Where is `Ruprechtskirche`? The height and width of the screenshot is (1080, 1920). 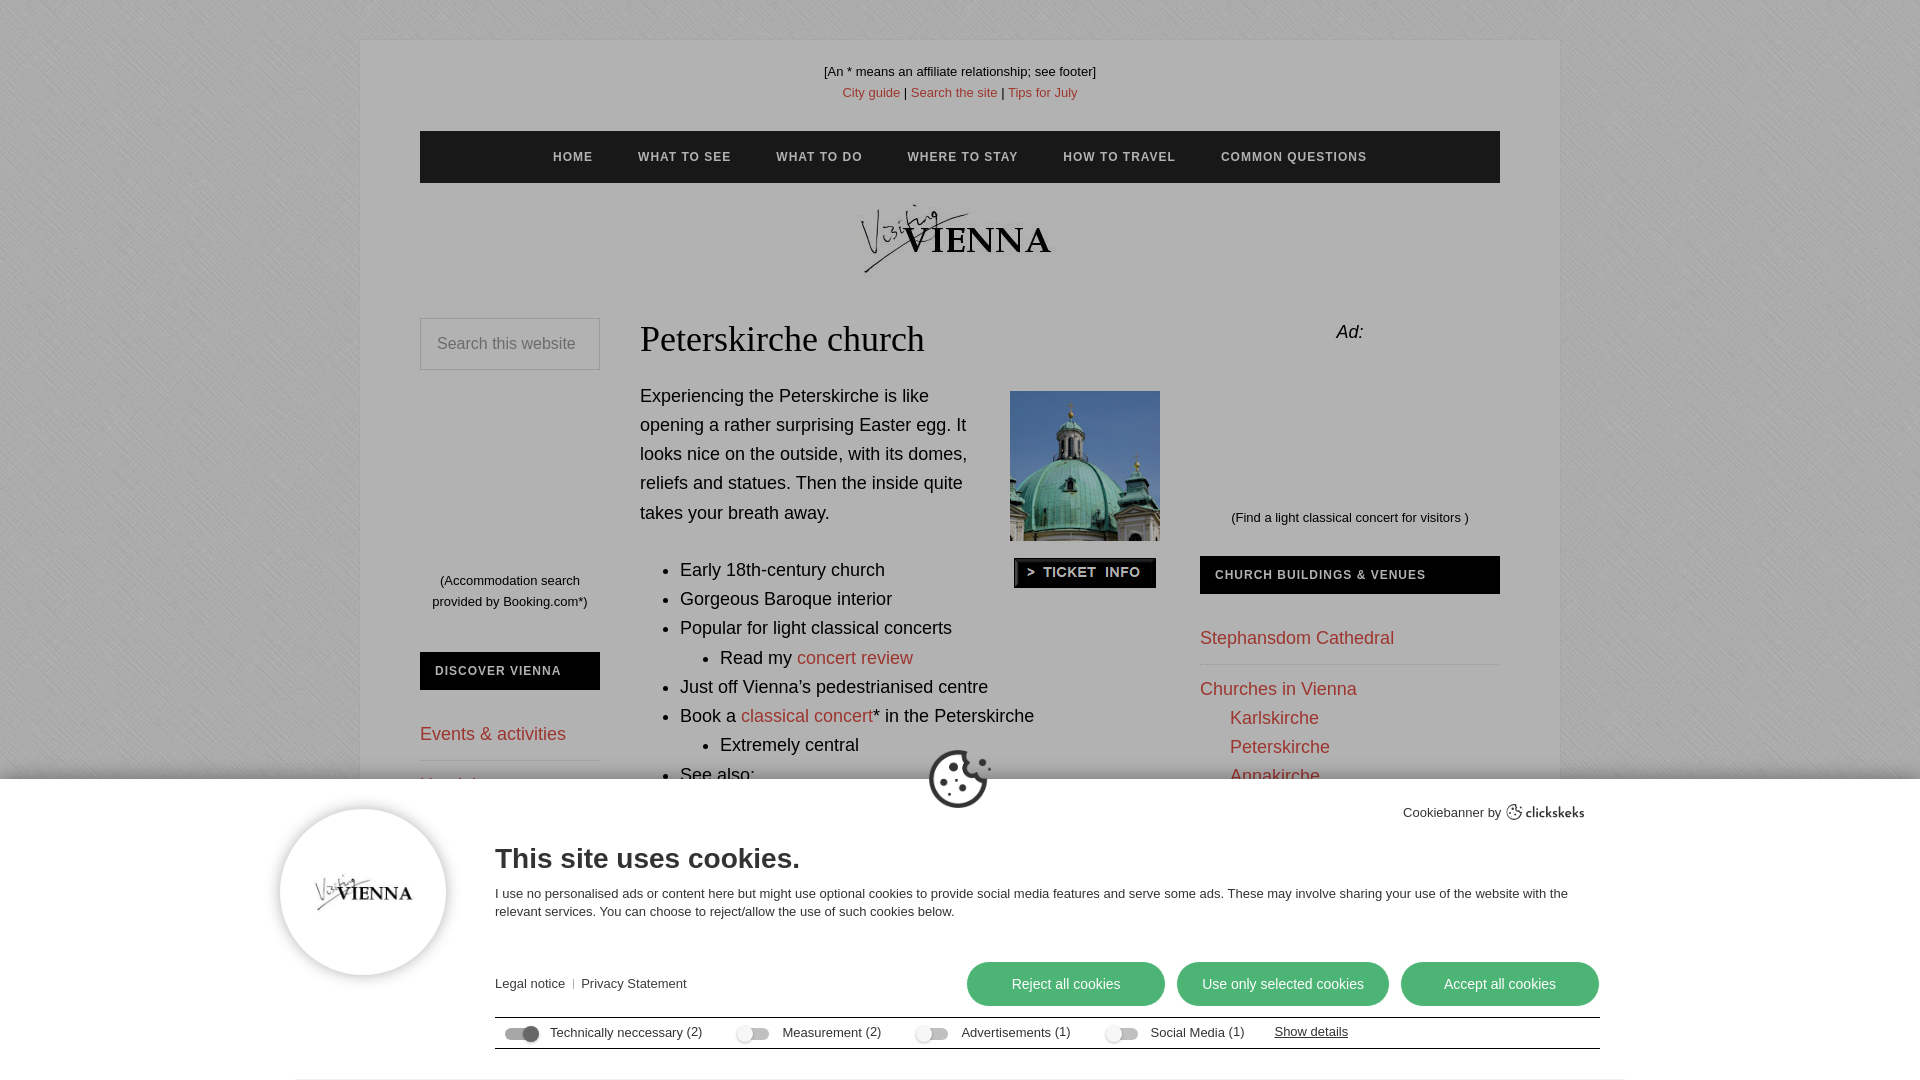
Ruprechtskirche is located at coordinates (1294, 864).